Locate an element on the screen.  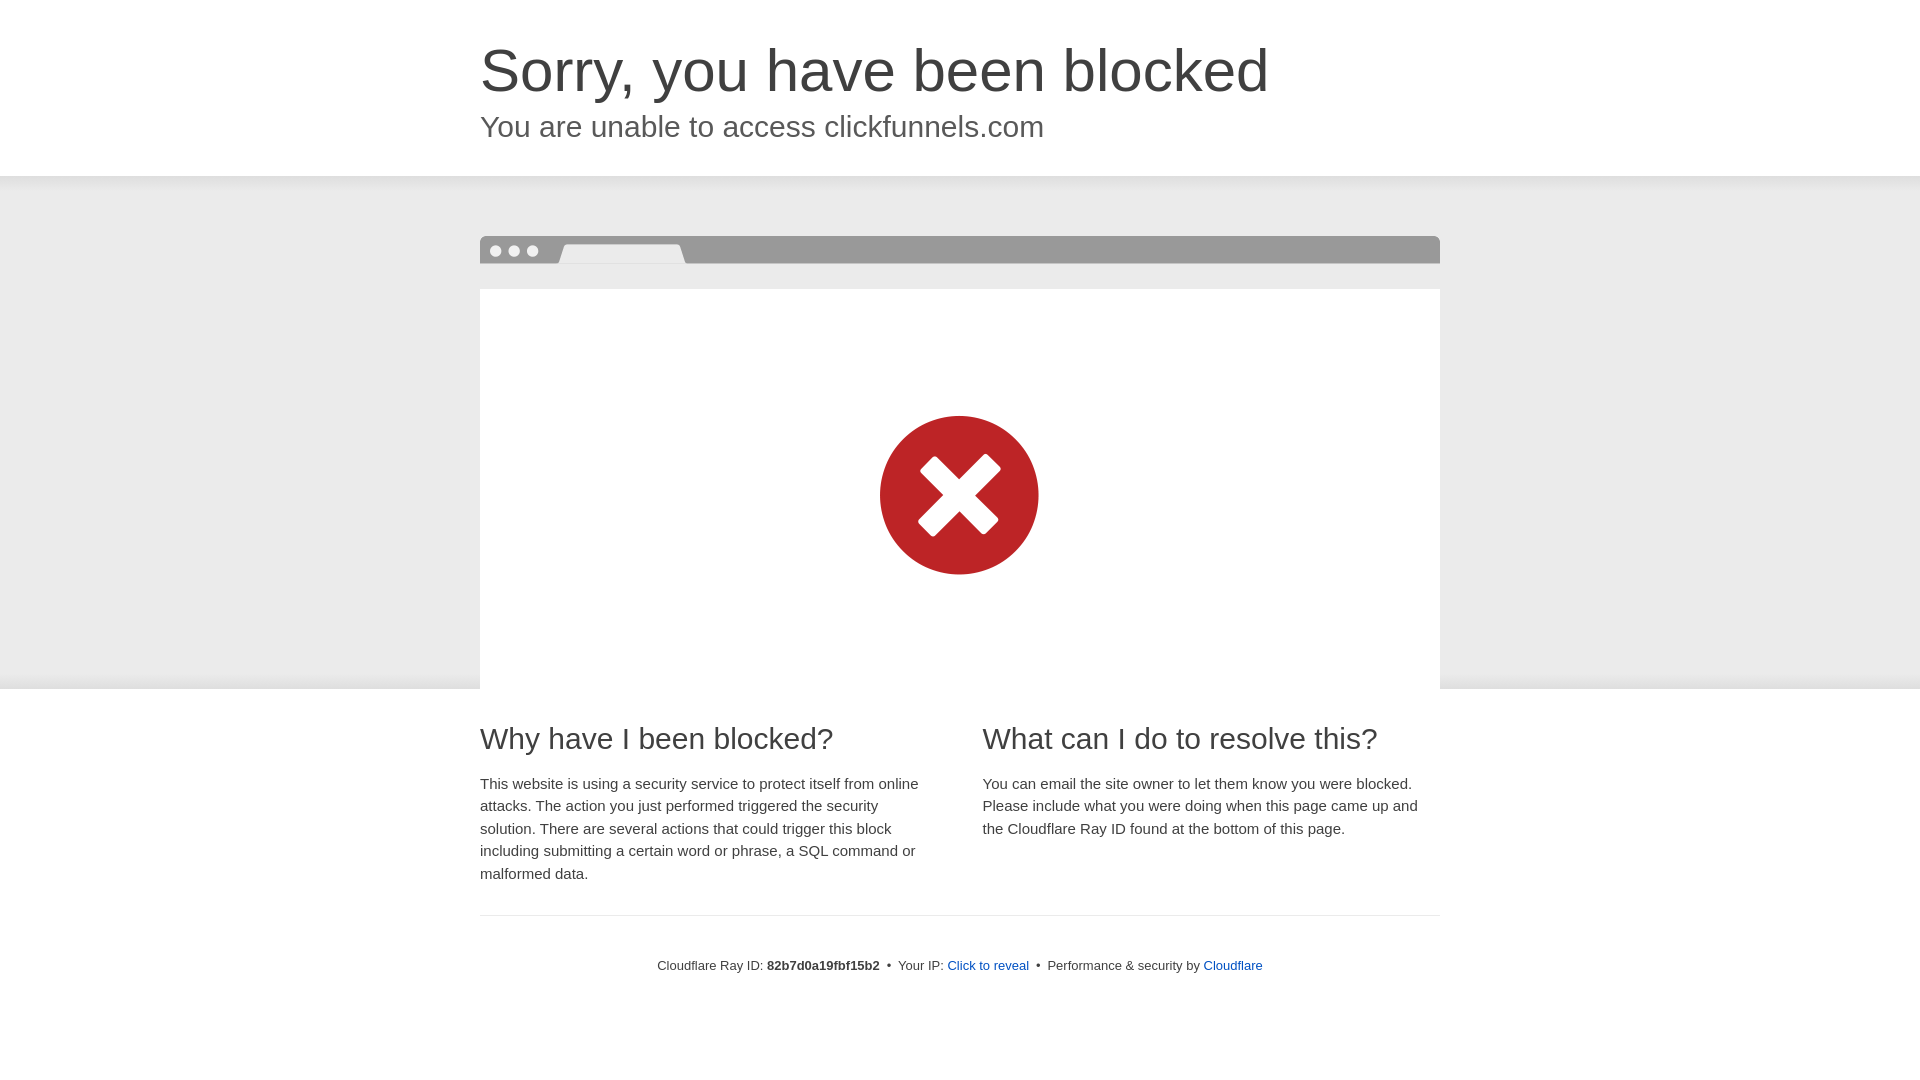
Click to reveal is located at coordinates (988, 966).